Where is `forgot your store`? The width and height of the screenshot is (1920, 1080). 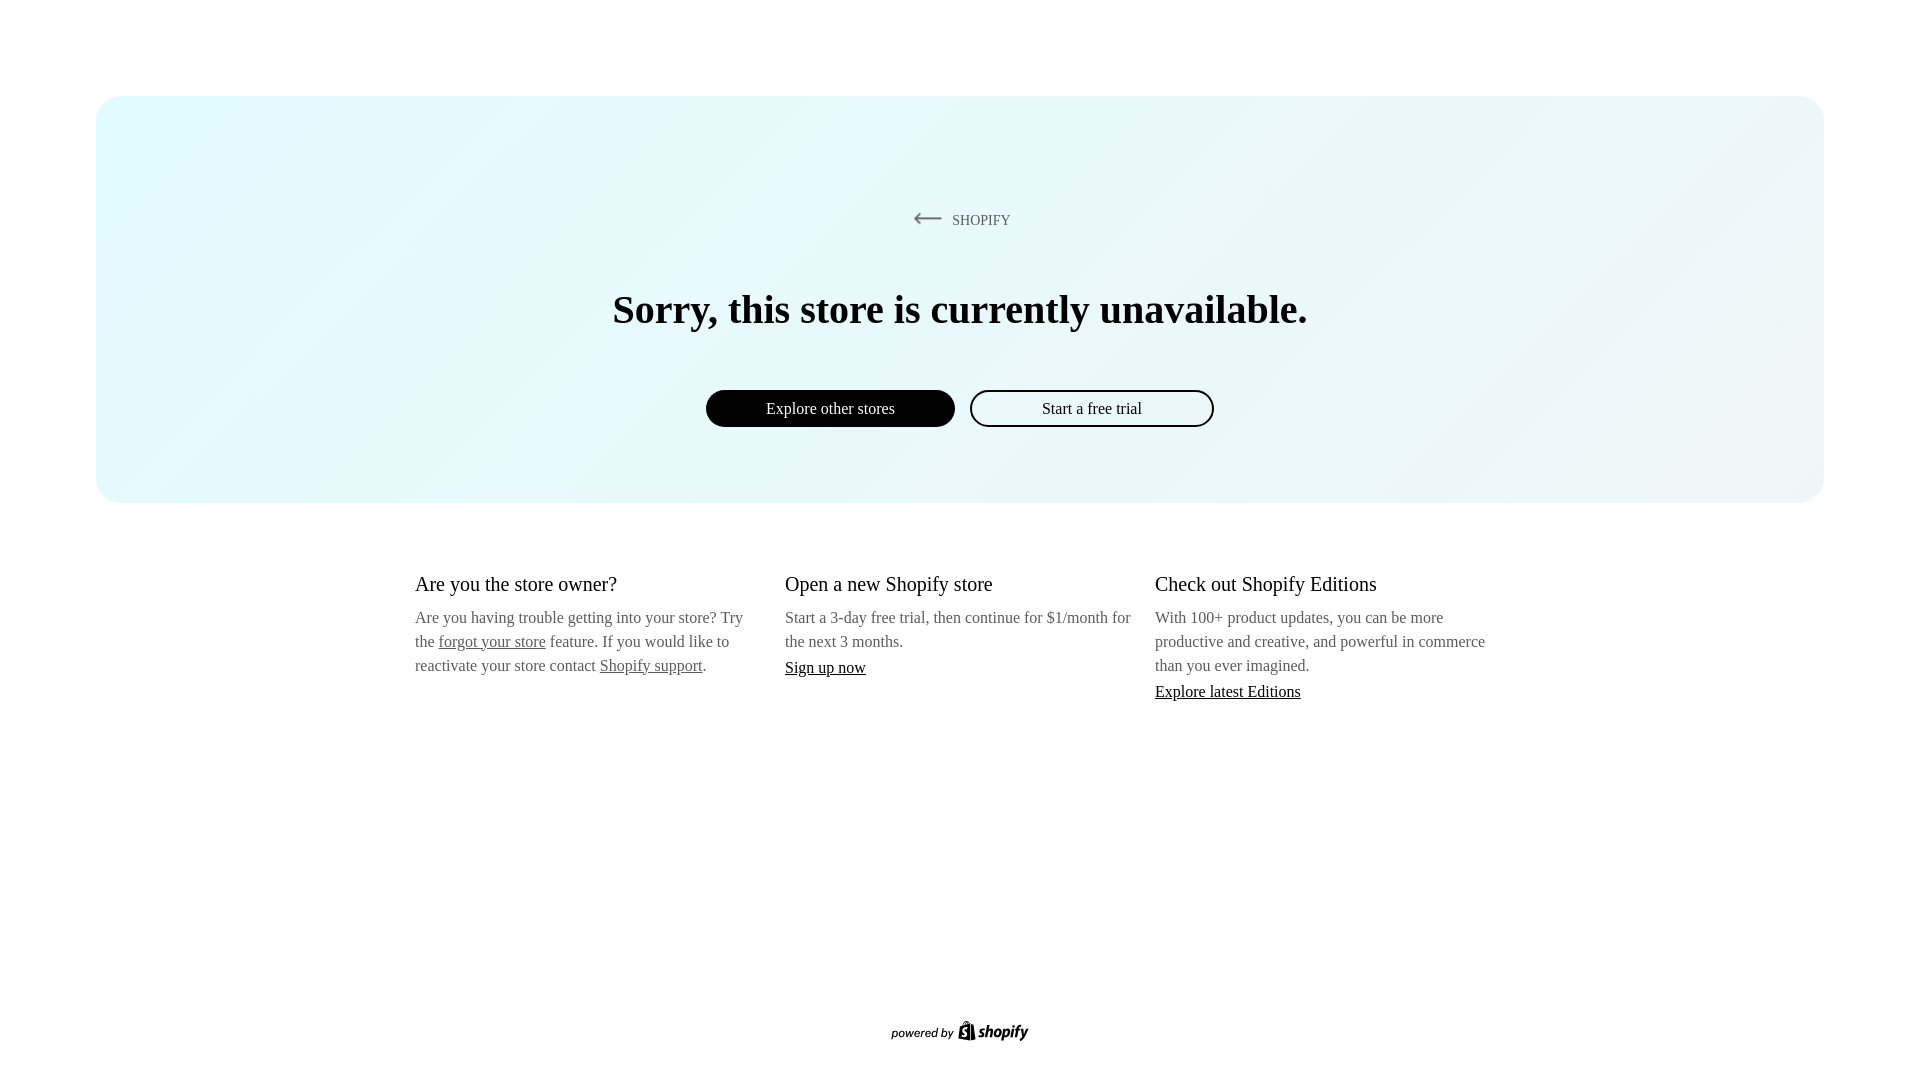 forgot your store is located at coordinates (492, 641).